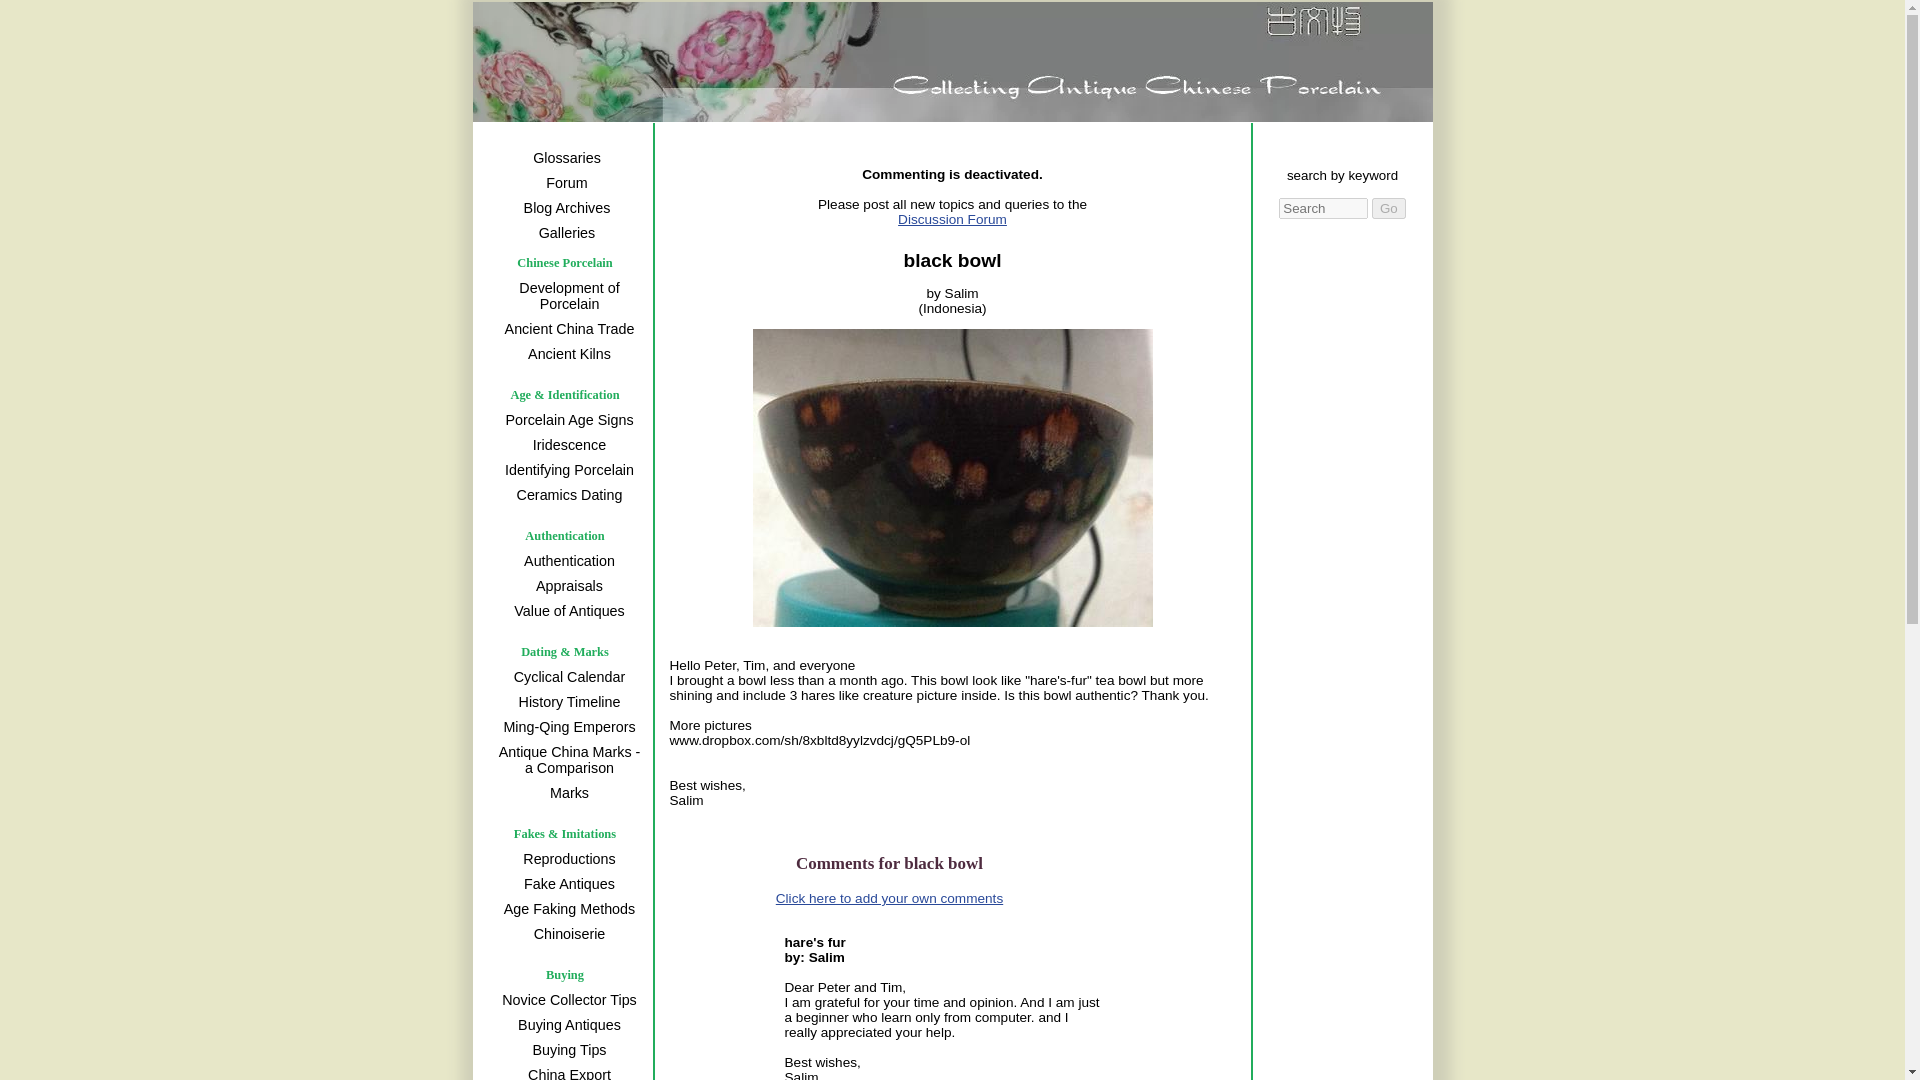  I want to click on Antique China Marks - a Comparison, so click(566, 759).